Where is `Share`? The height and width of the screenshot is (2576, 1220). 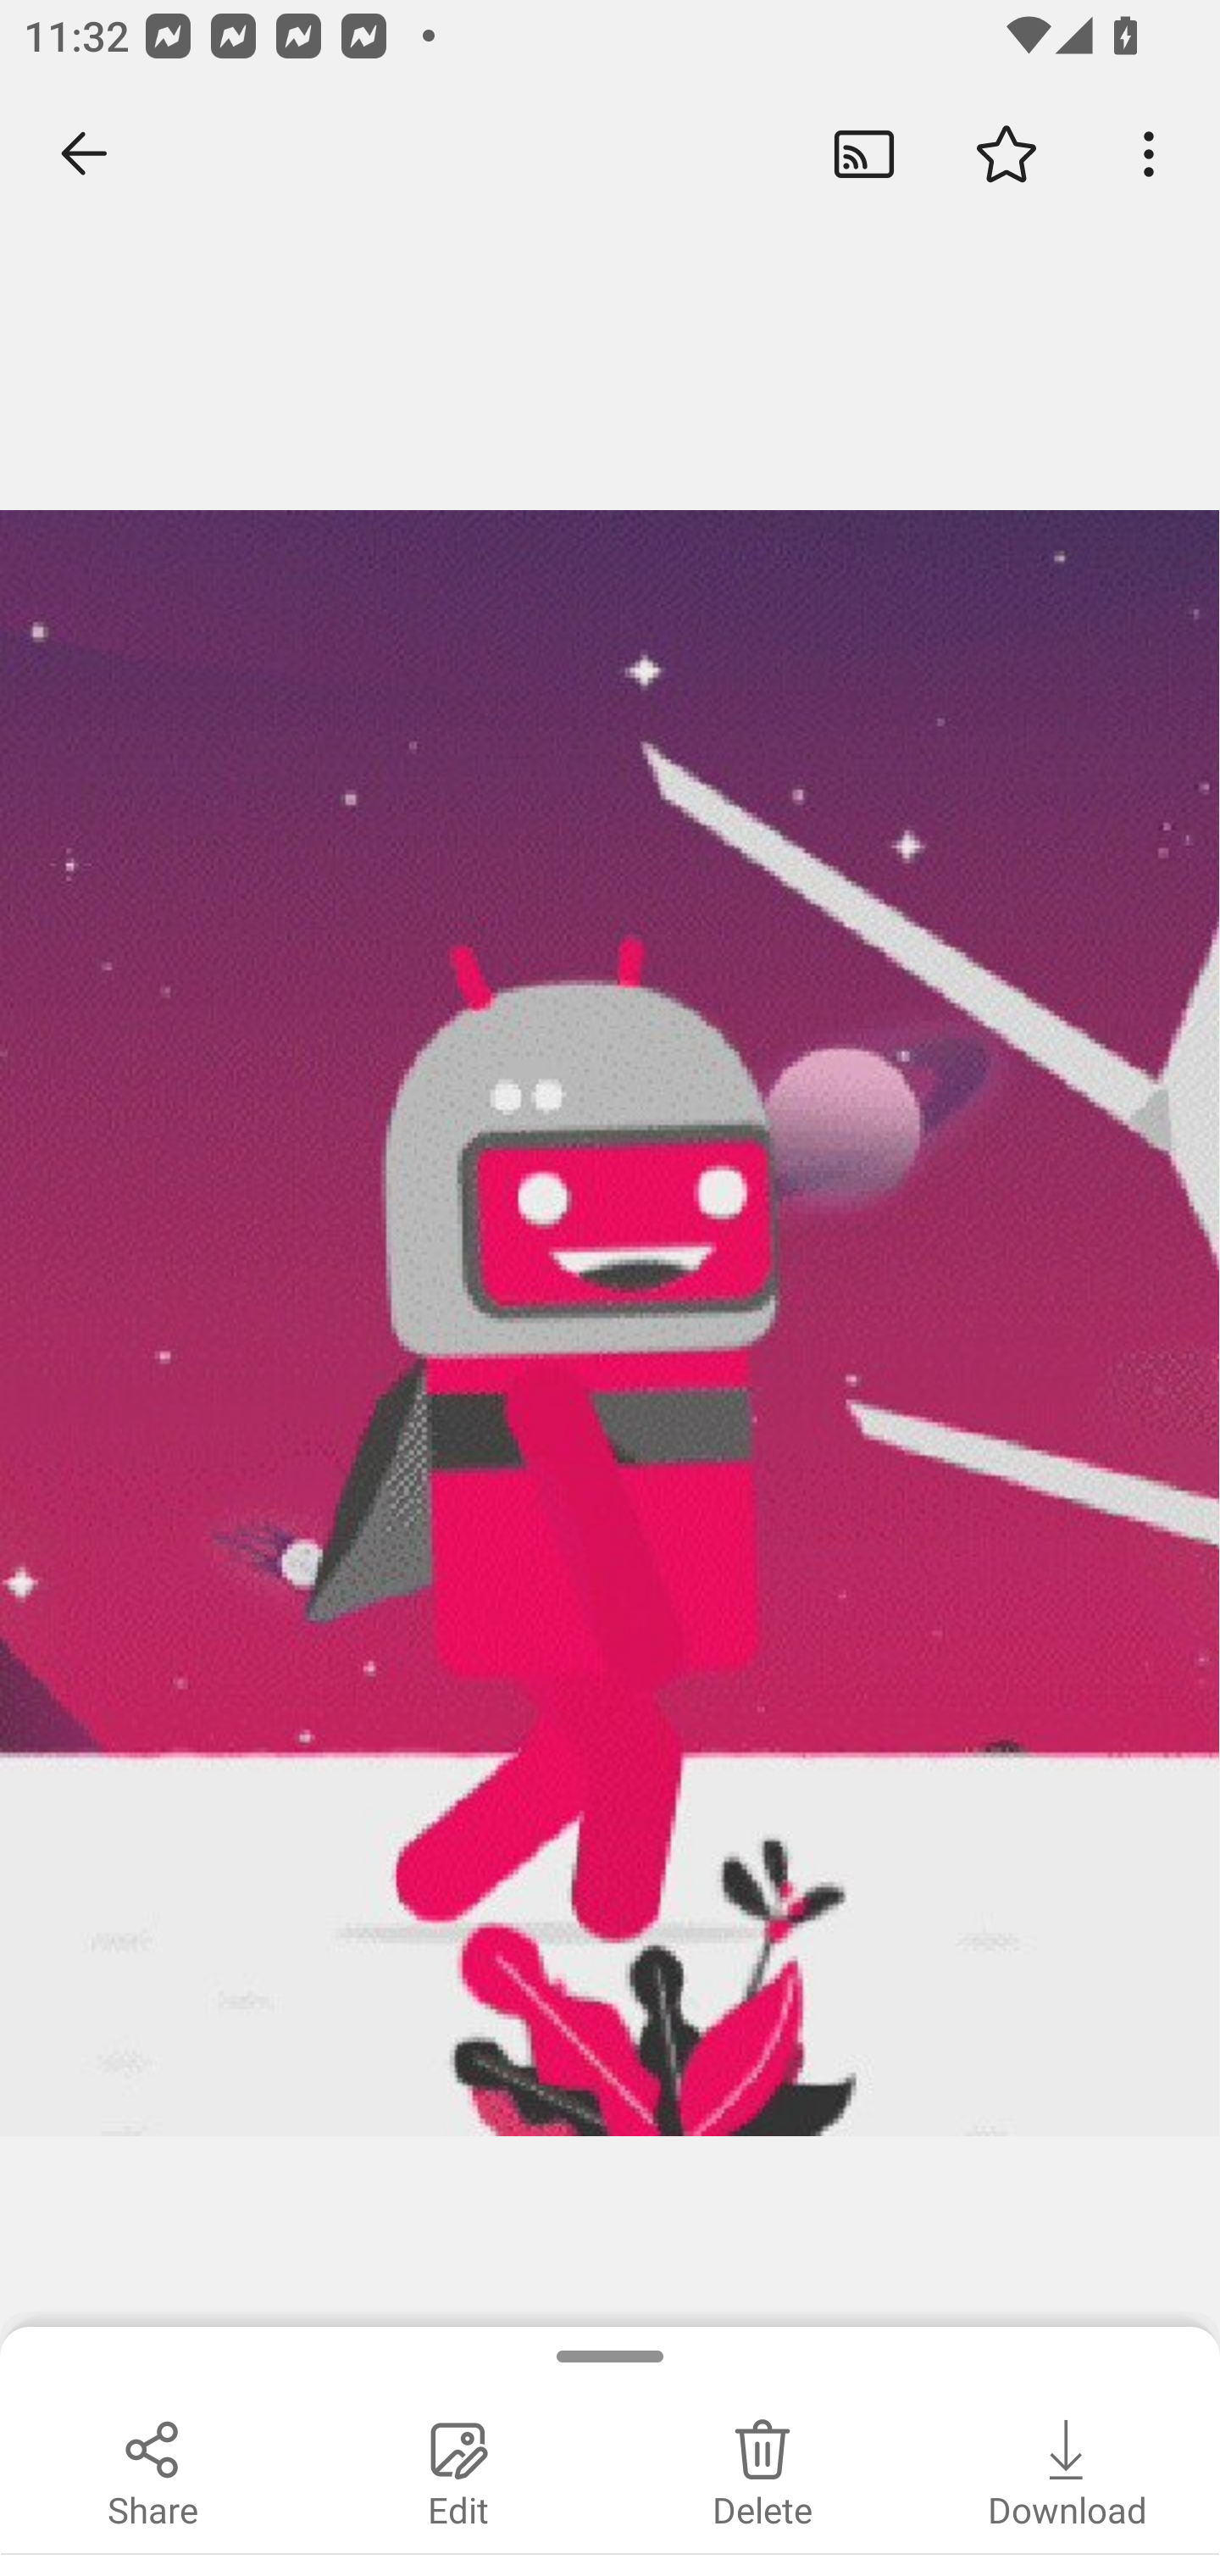 Share is located at coordinates (152, 2469).